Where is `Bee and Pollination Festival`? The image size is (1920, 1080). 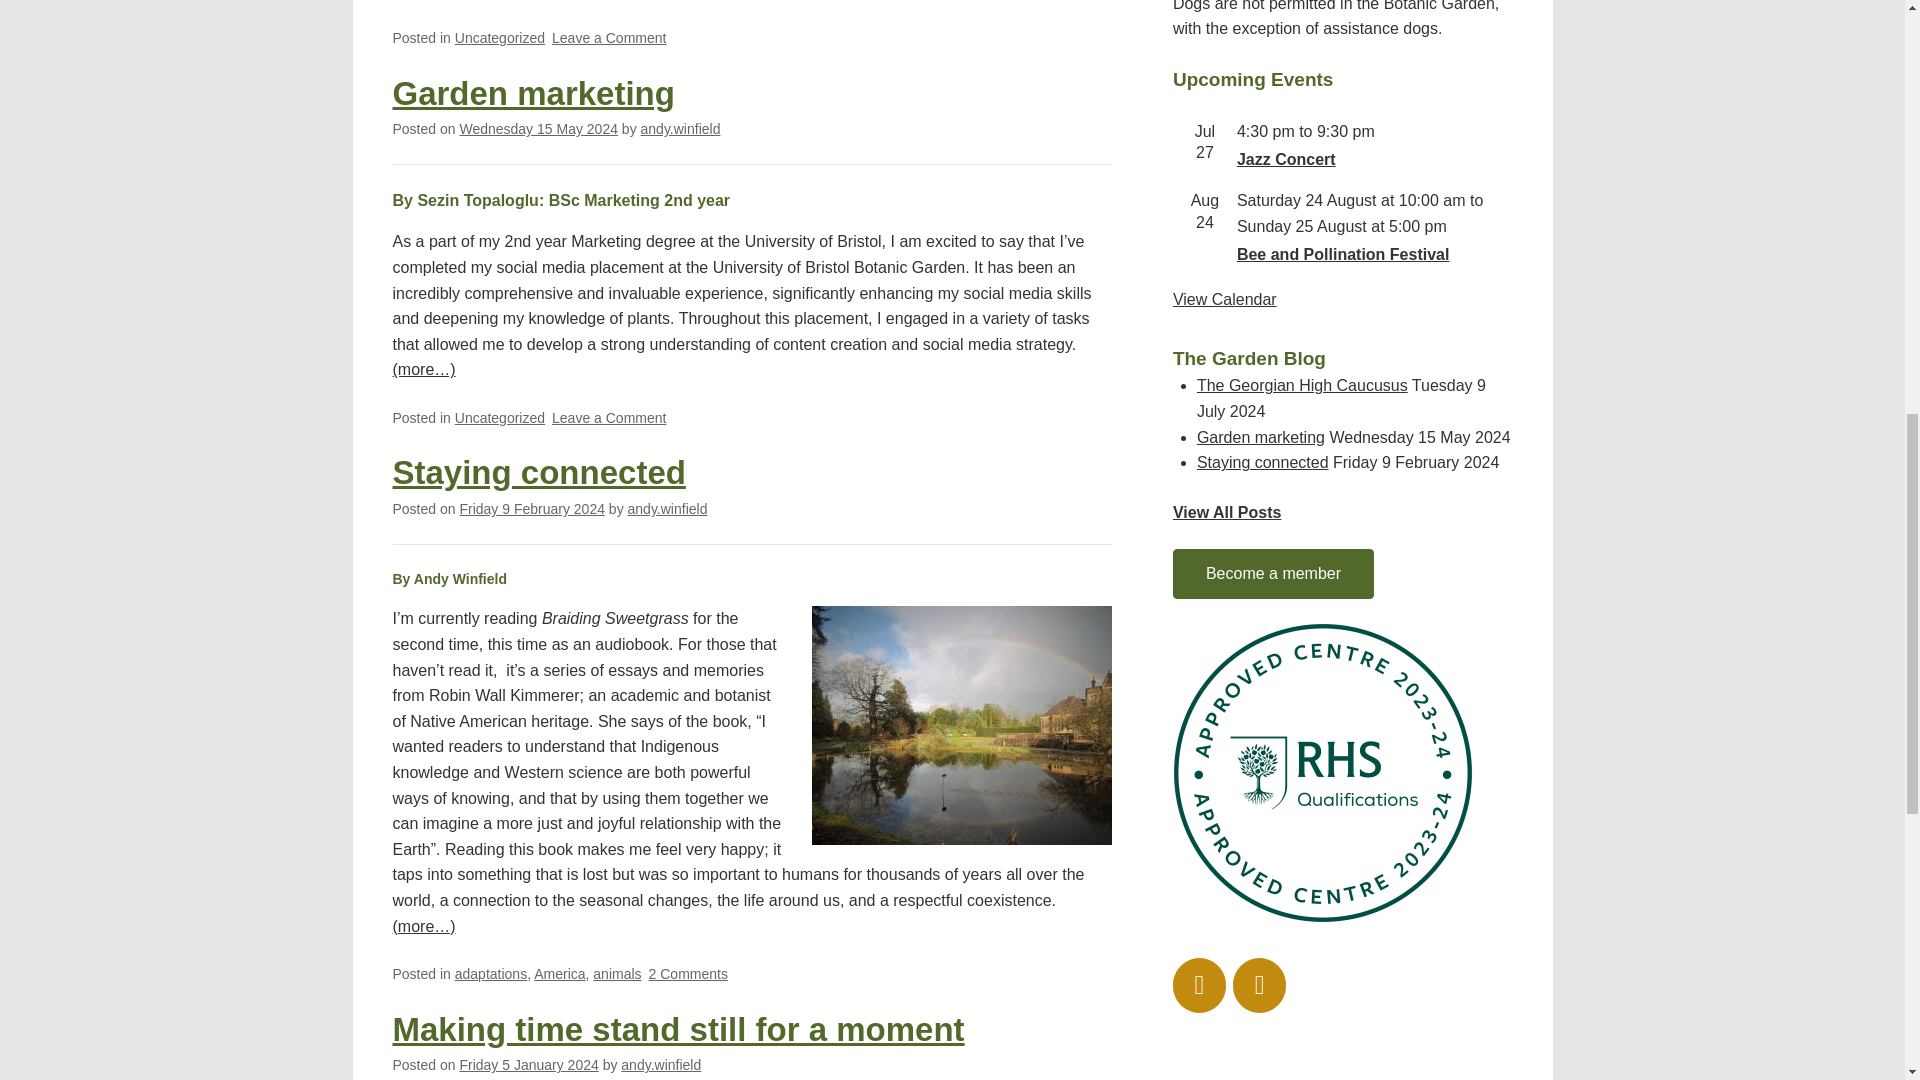 Bee and Pollination Festival is located at coordinates (1342, 254).